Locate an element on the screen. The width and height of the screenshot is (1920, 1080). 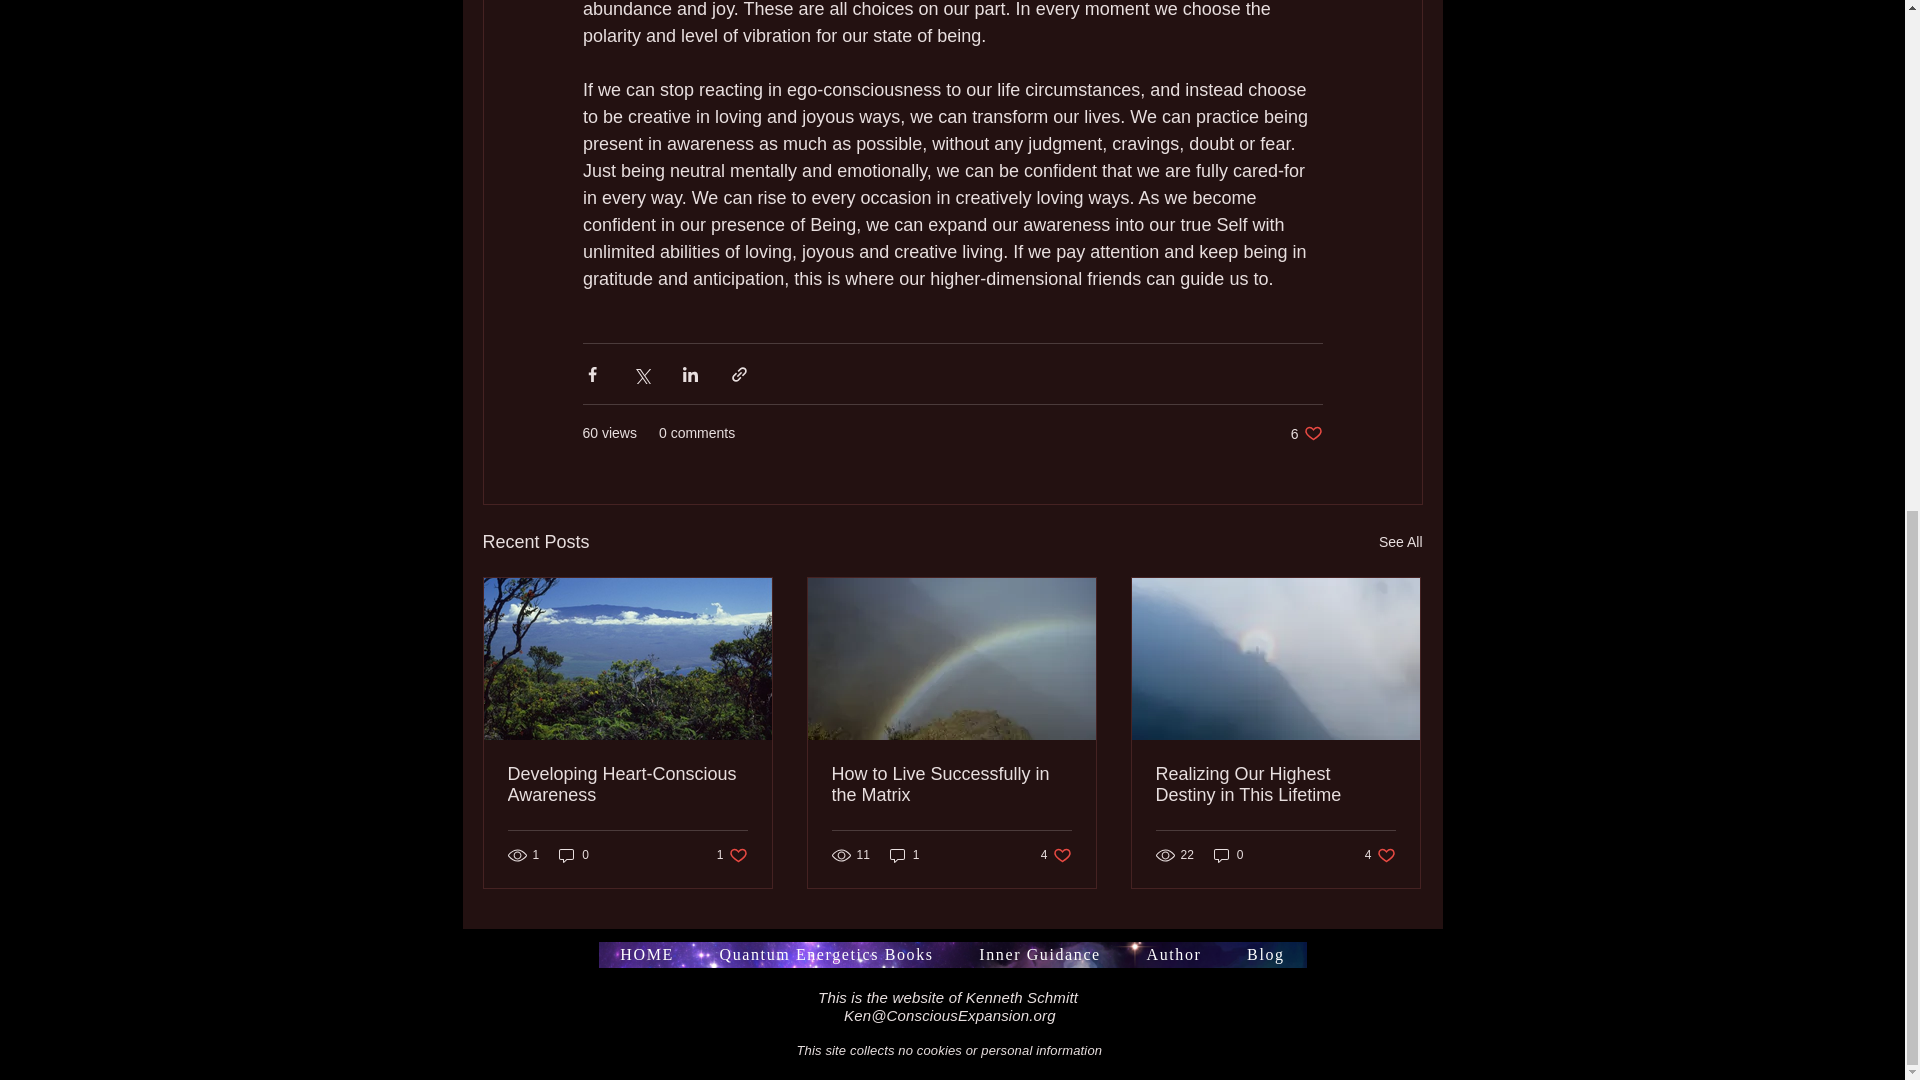
See All is located at coordinates (574, 855).